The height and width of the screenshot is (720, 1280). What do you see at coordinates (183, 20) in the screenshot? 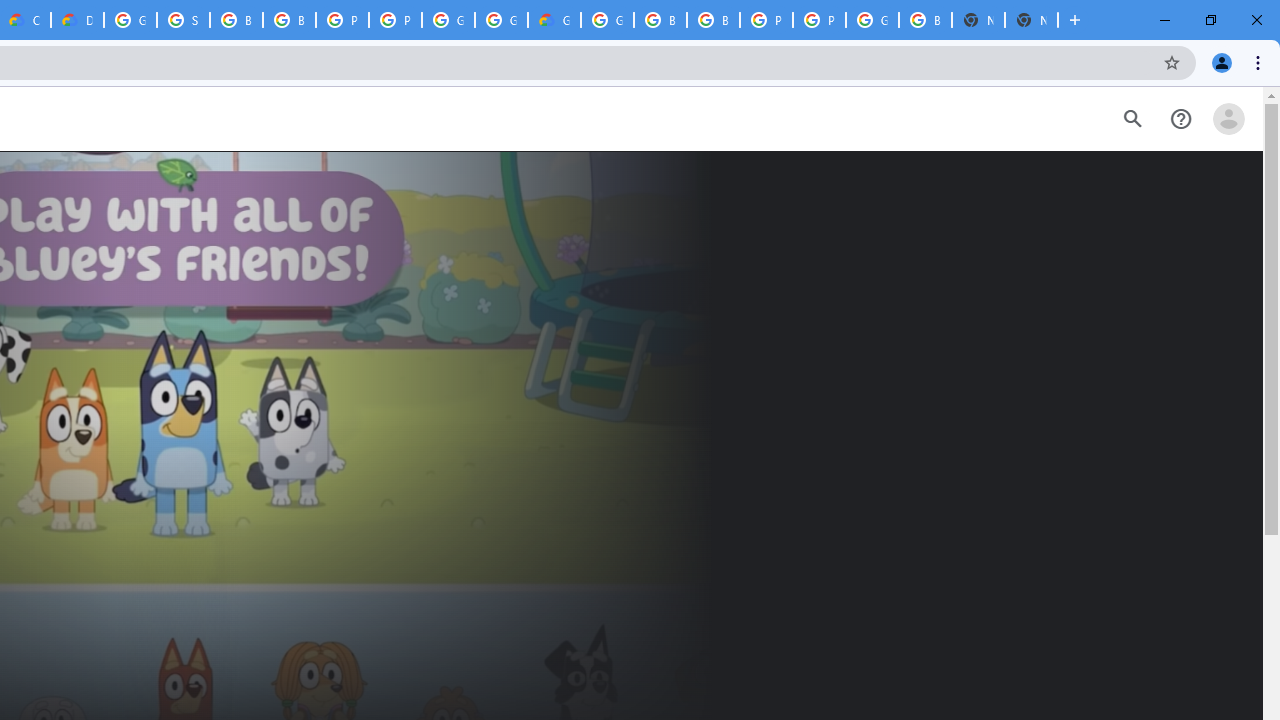
I see `Sign in - Google Accounts` at bounding box center [183, 20].